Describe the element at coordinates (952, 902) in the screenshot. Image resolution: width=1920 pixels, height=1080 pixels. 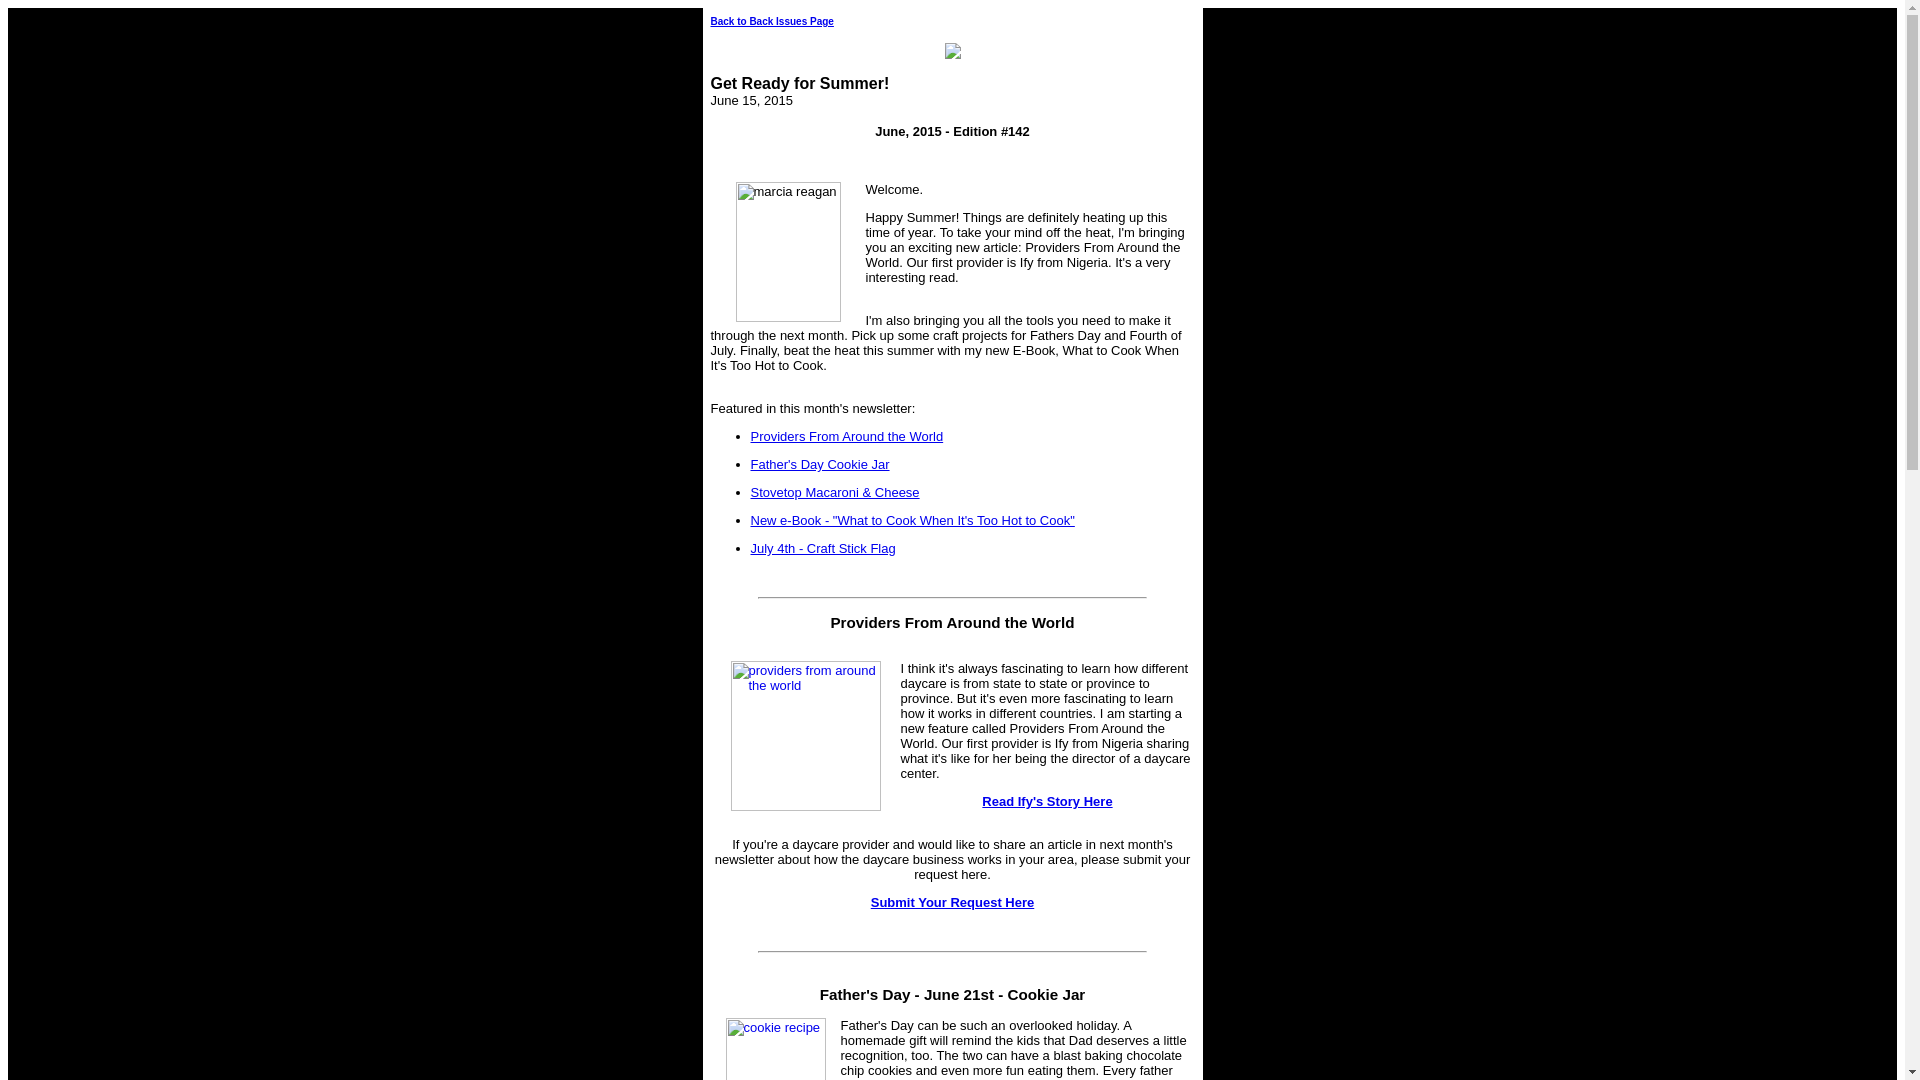
I see `Submit Your Request Here` at that location.